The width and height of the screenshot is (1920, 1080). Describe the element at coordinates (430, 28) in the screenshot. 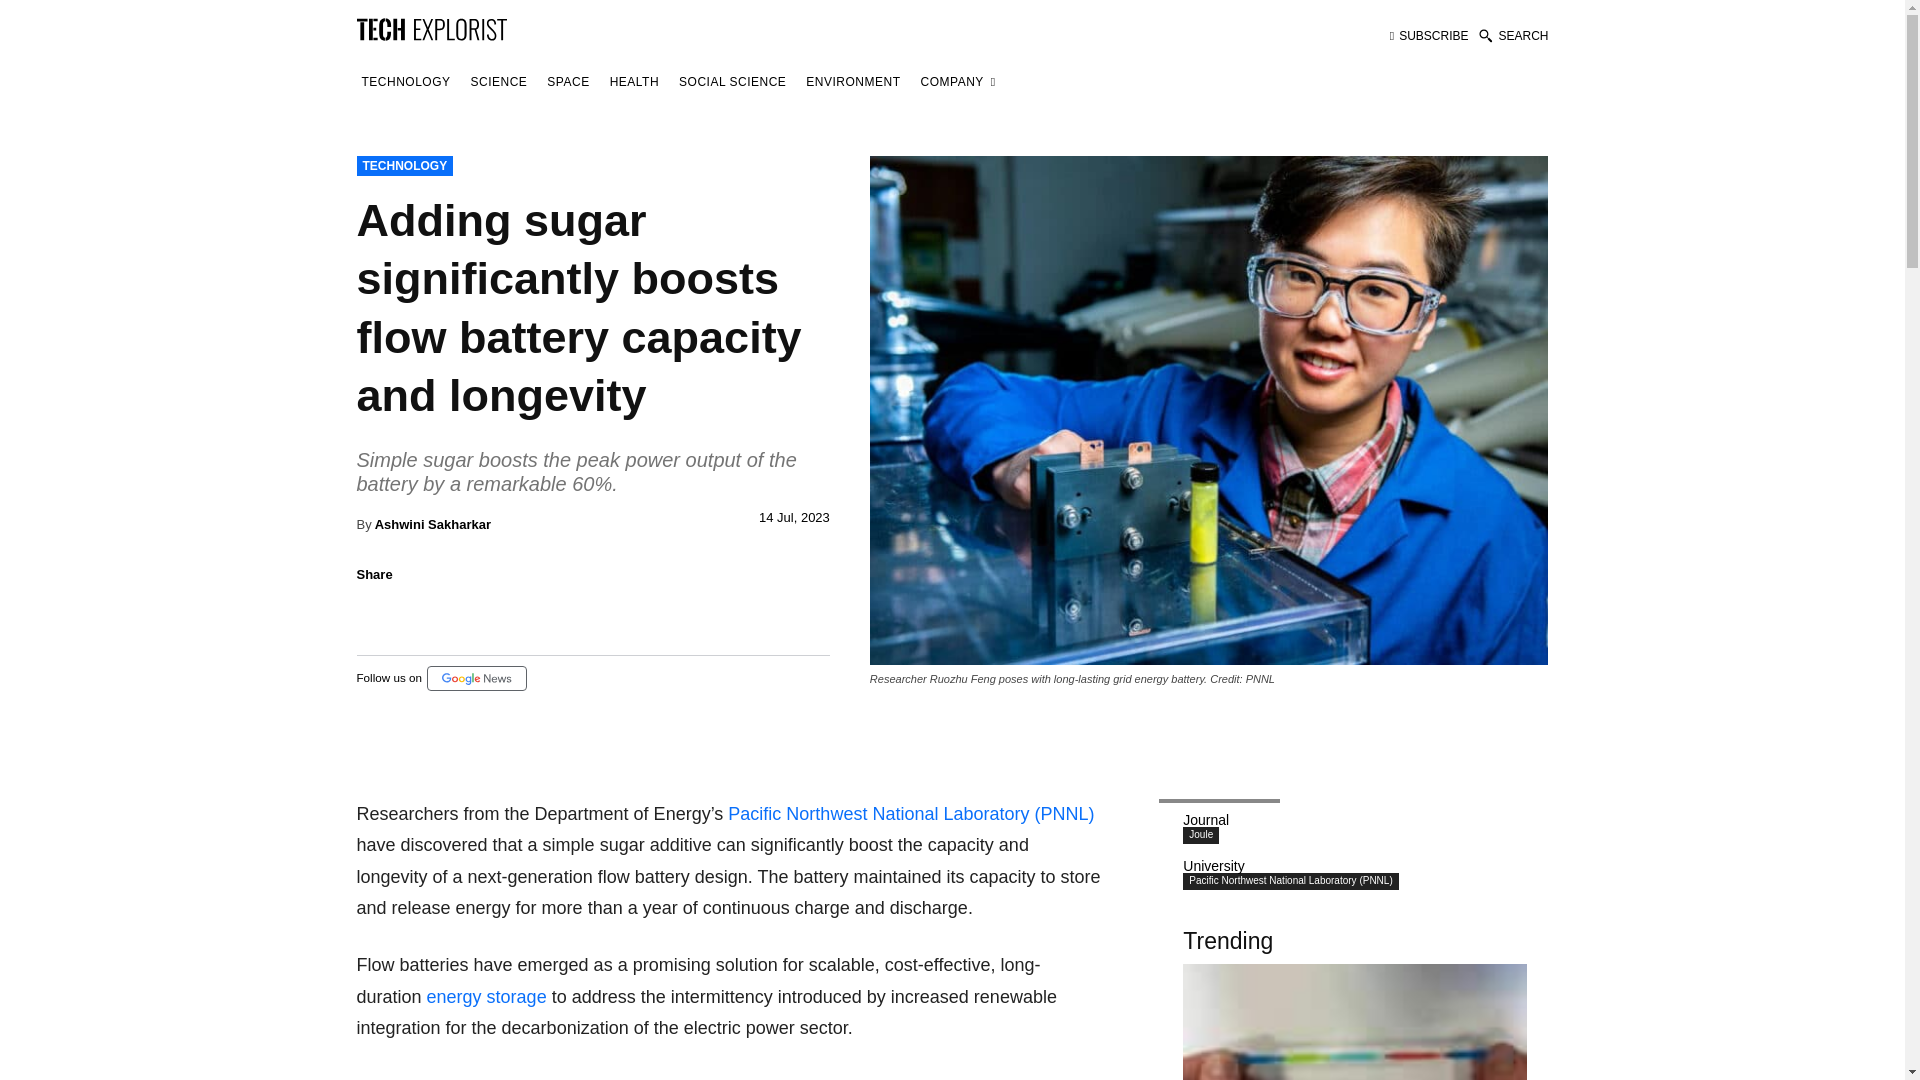

I see `Tech Explorist` at that location.